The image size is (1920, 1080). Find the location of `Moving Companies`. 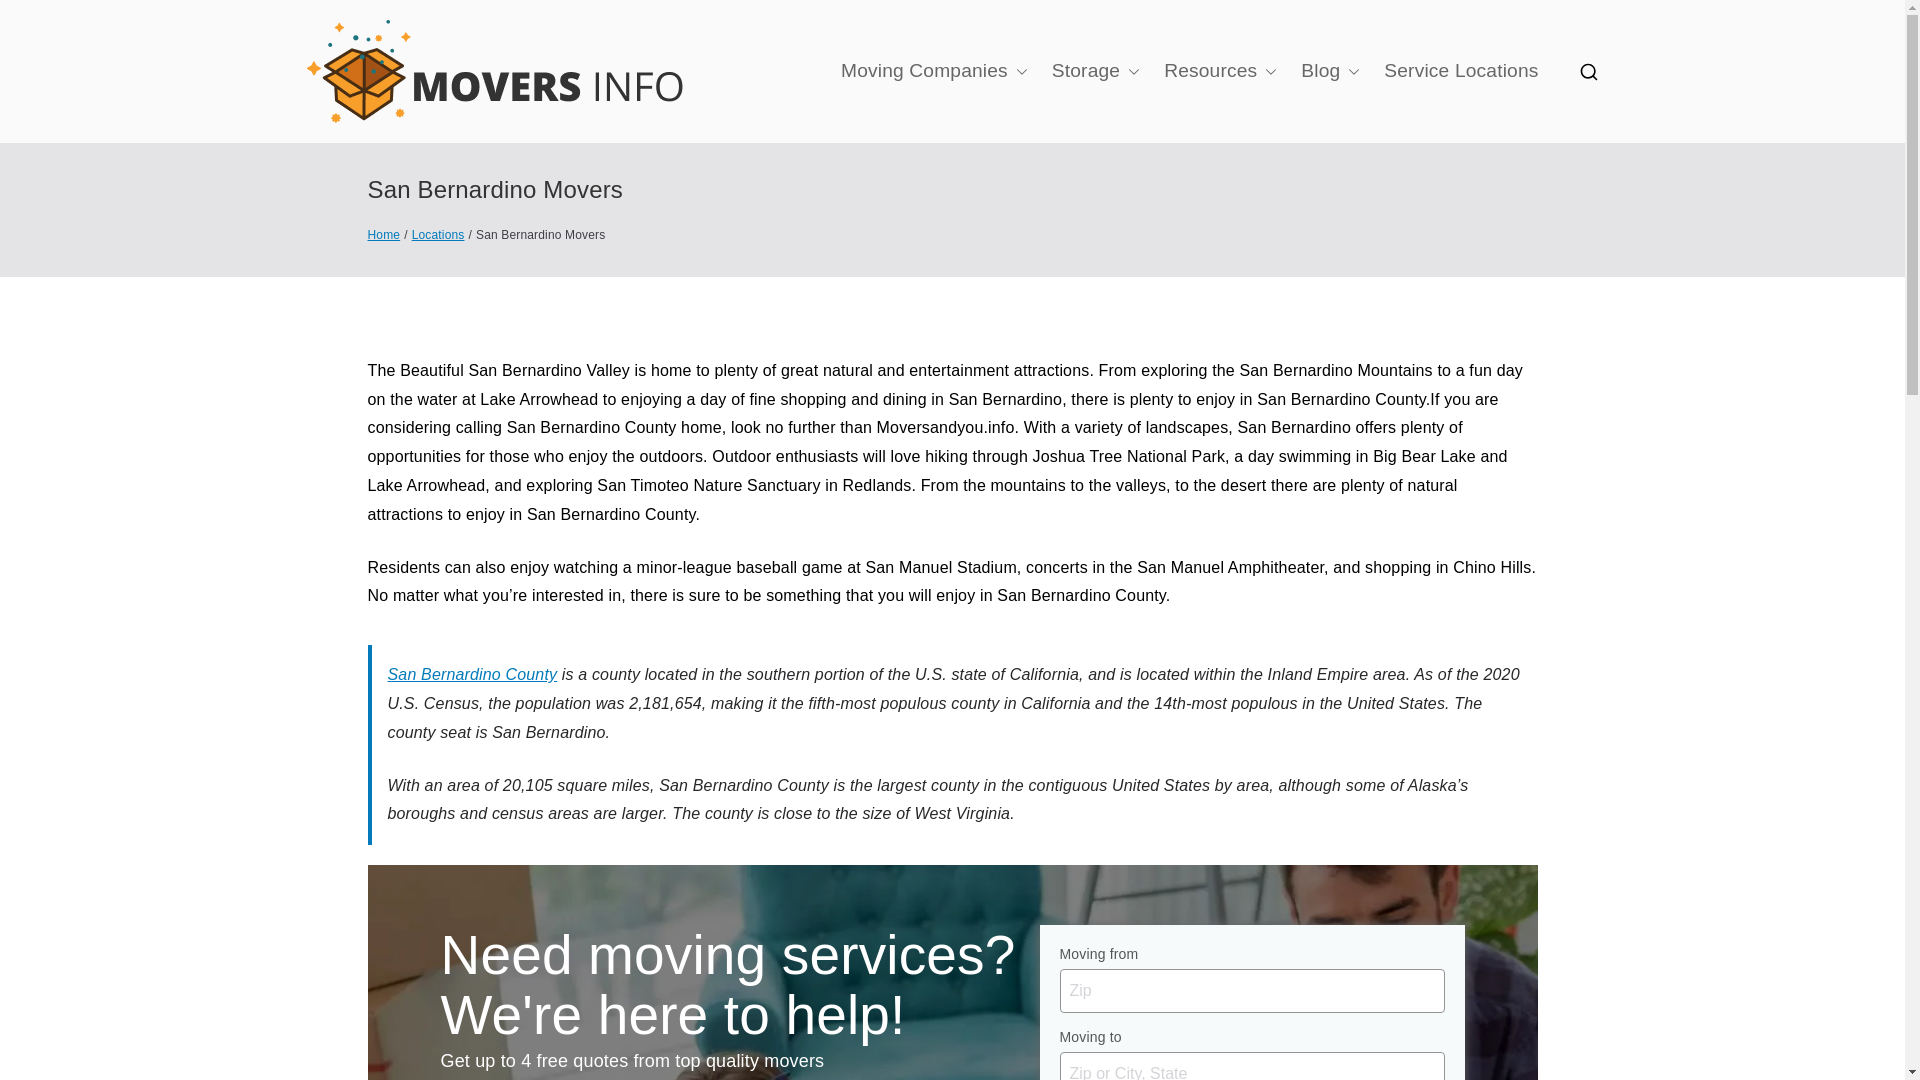

Moving Companies is located at coordinates (934, 71).